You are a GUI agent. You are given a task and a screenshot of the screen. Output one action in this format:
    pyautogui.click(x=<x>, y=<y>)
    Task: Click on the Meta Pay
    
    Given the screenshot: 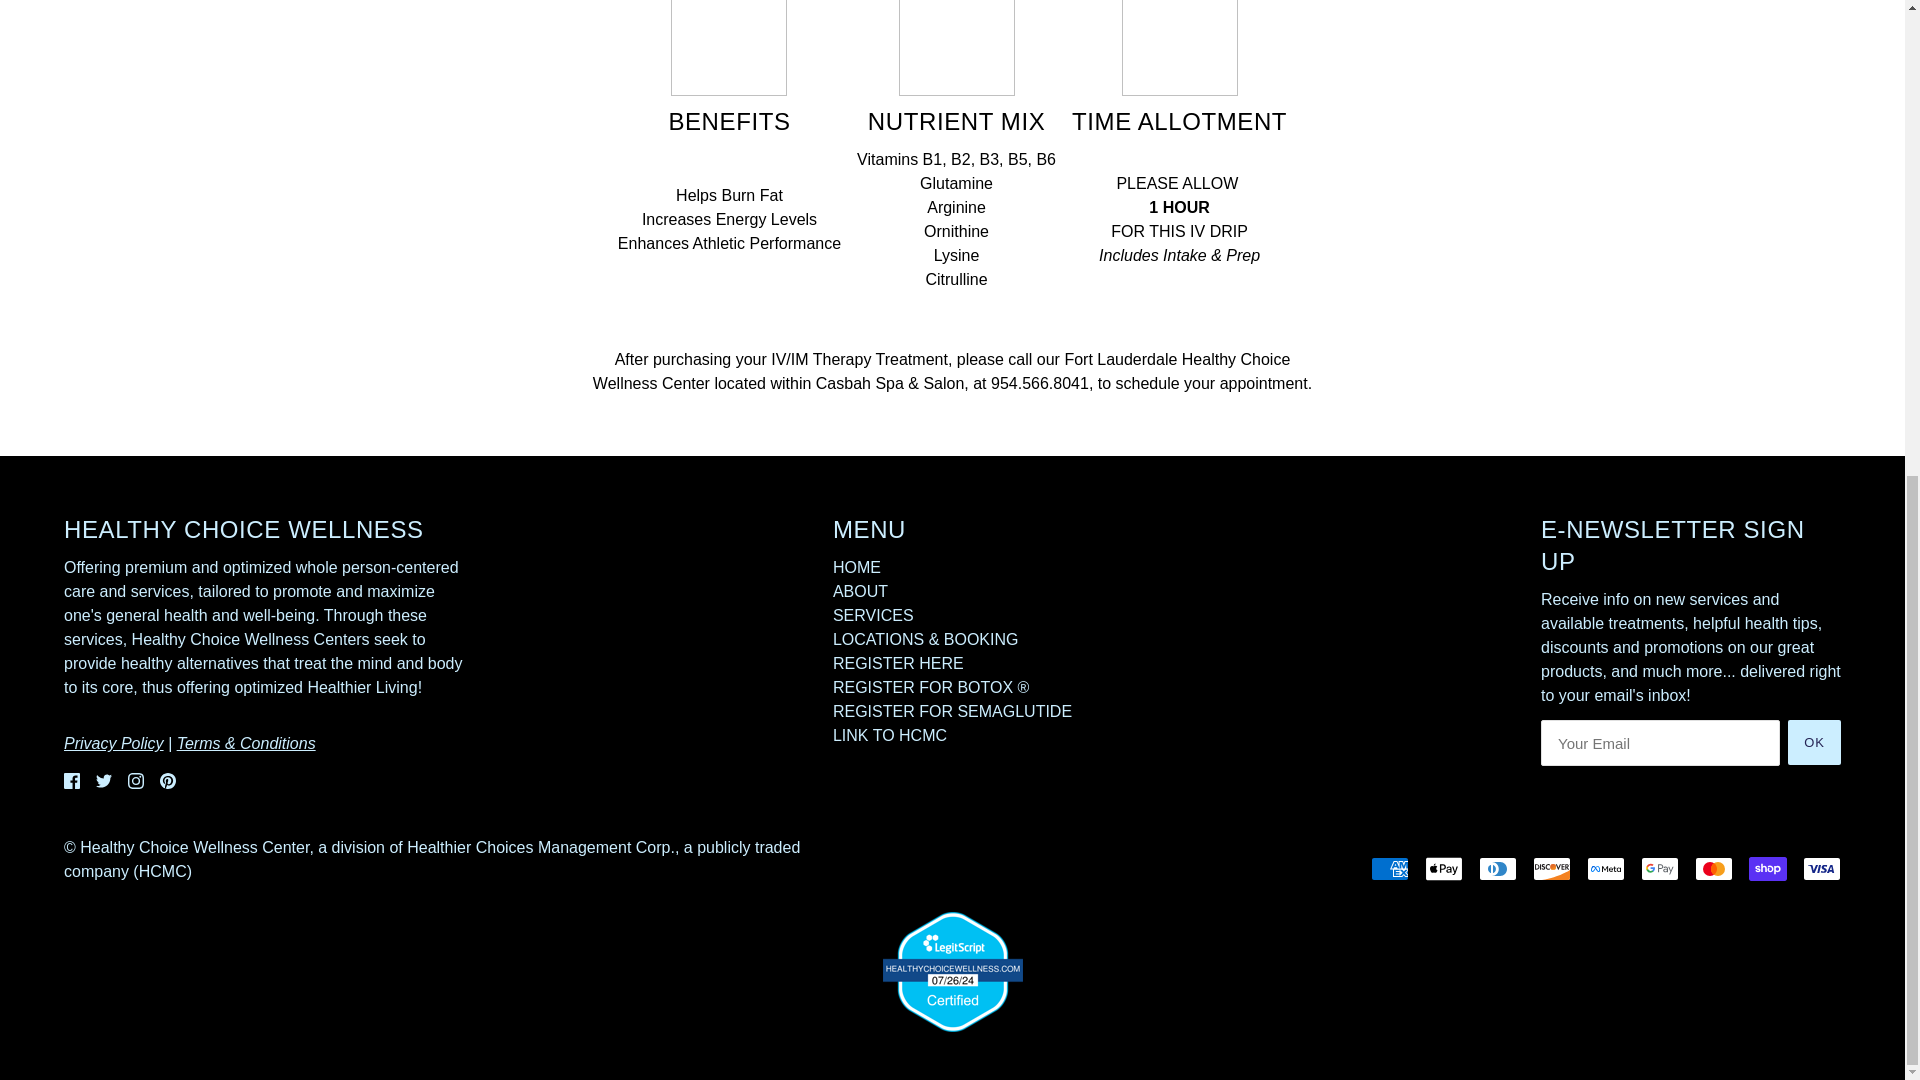 What is the action you would take?
    pyautogui.click(x=1606, y=869)
    